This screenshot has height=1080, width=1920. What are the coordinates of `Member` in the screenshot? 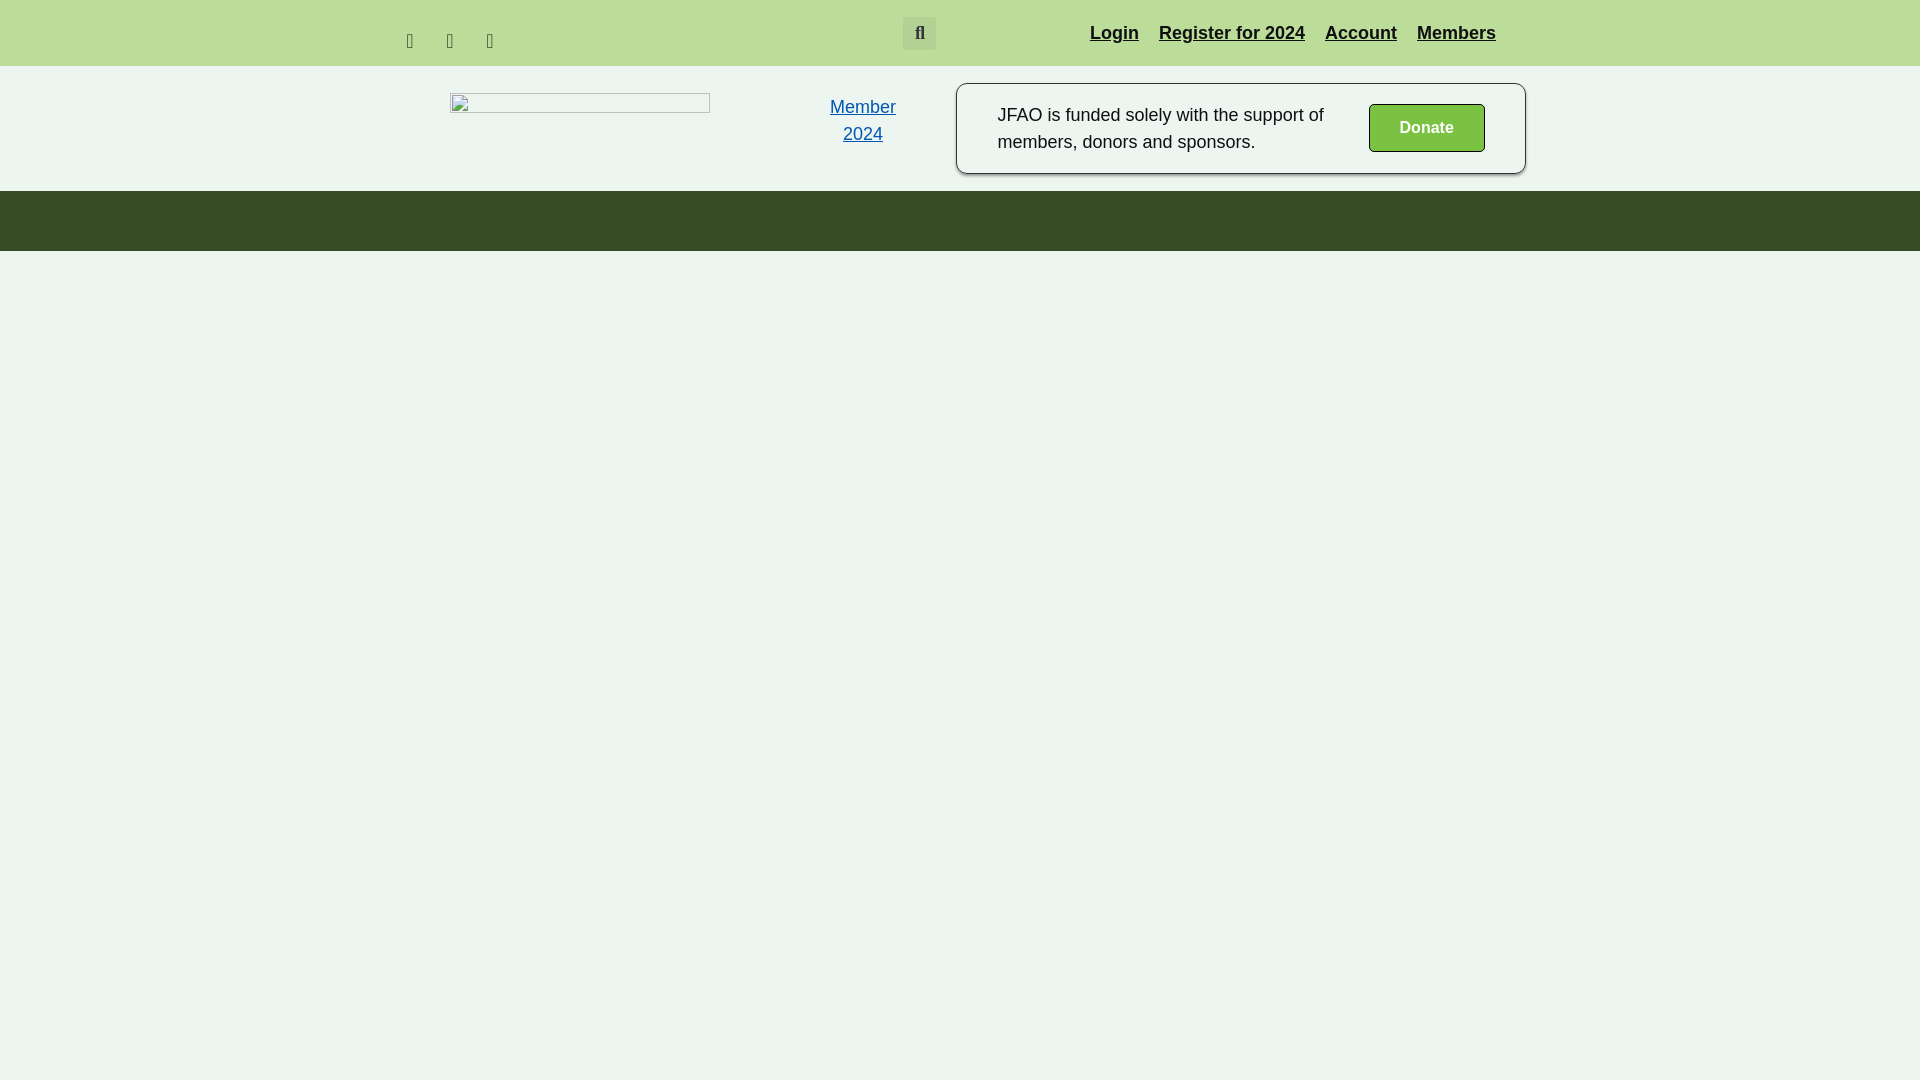 It's located at (862, 106).